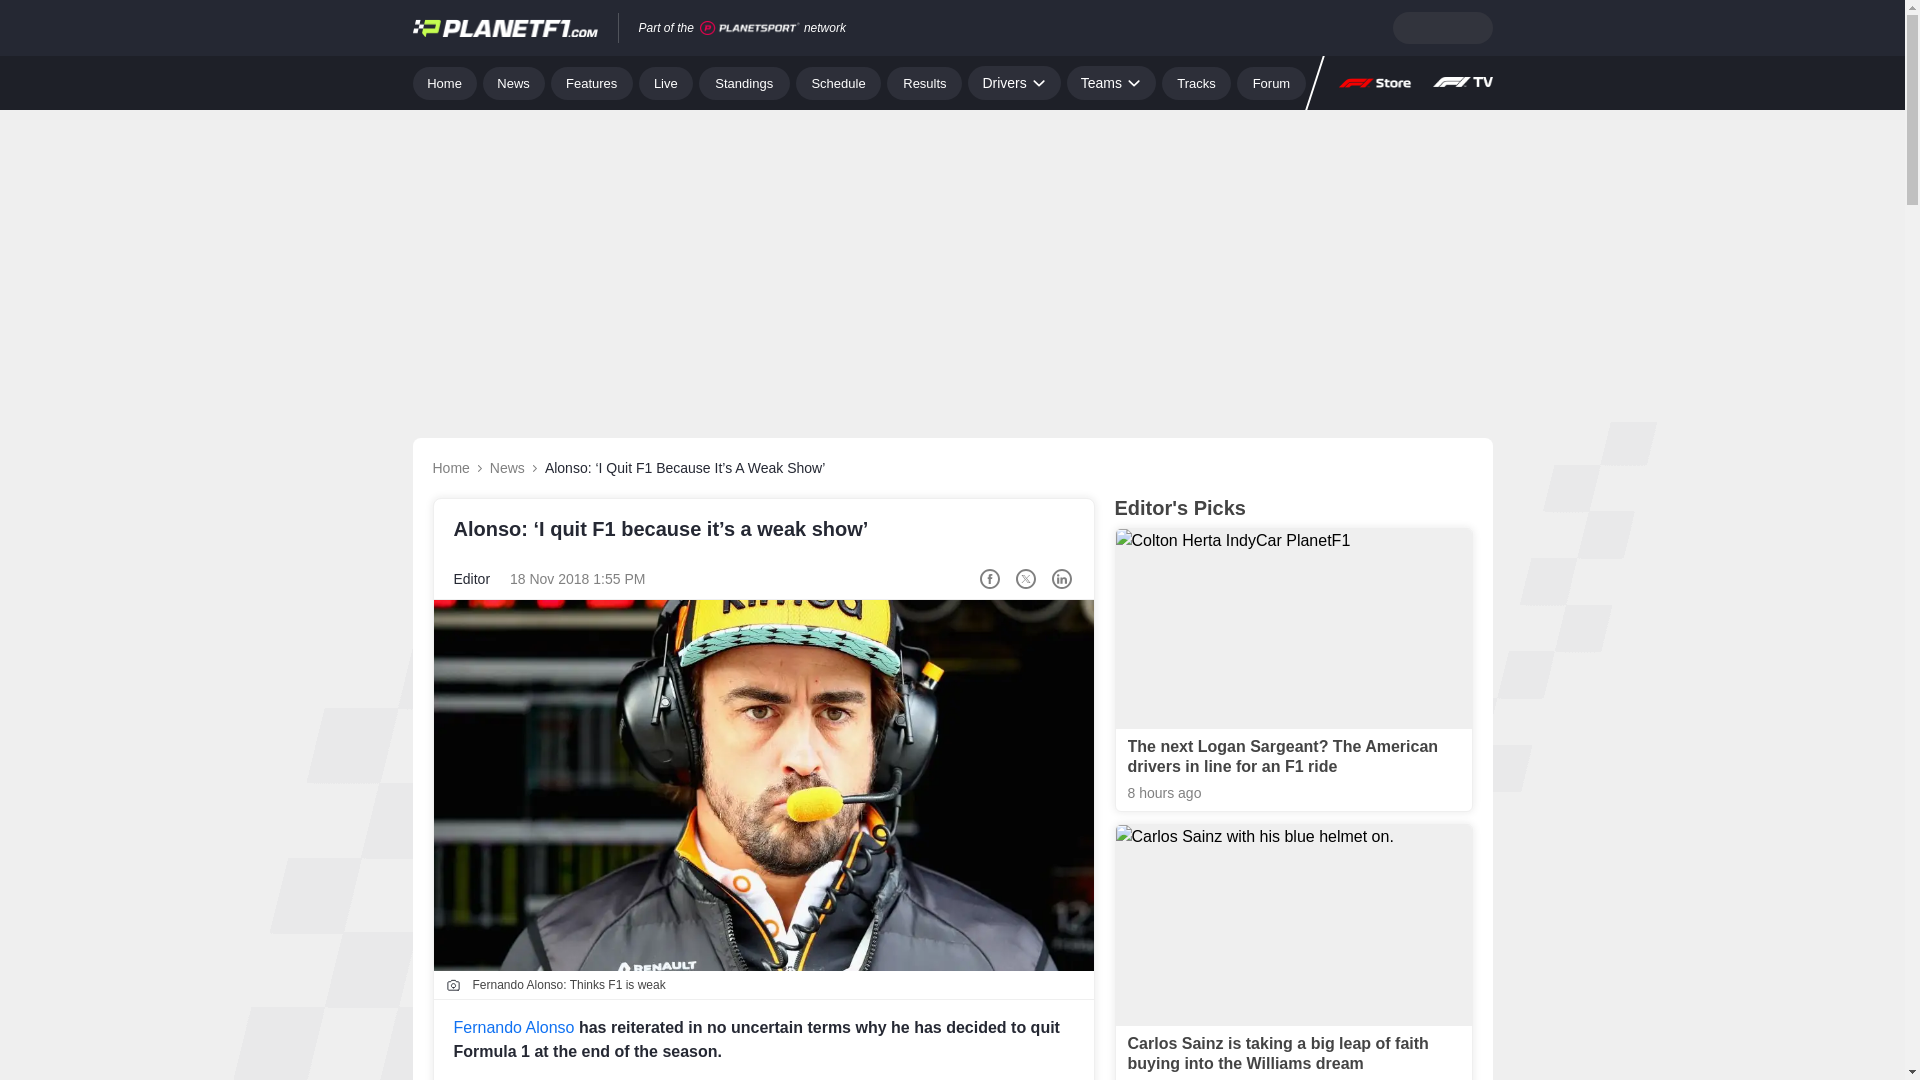 The image size is (1920, 1080). I want to click on Features, so click(592, 82).